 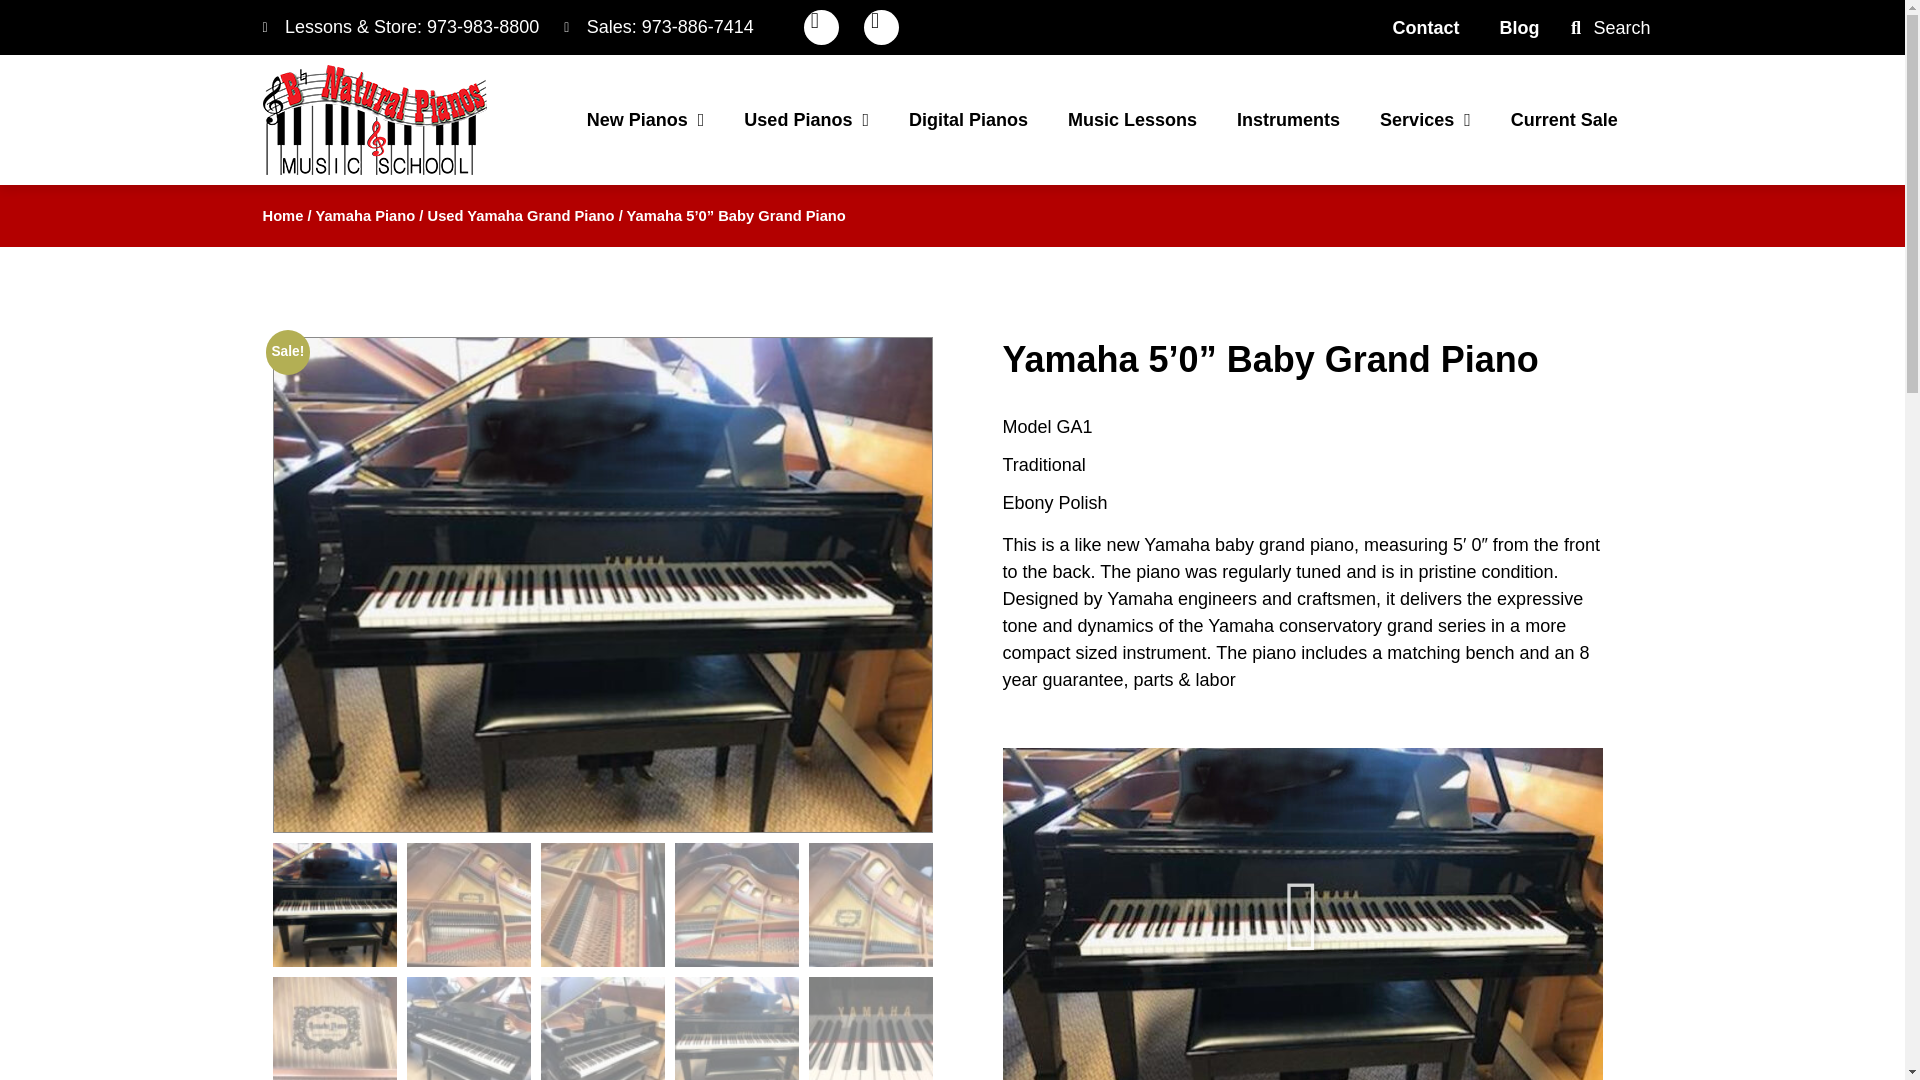 I want to click on Contact, so click(x=1425, y=28).